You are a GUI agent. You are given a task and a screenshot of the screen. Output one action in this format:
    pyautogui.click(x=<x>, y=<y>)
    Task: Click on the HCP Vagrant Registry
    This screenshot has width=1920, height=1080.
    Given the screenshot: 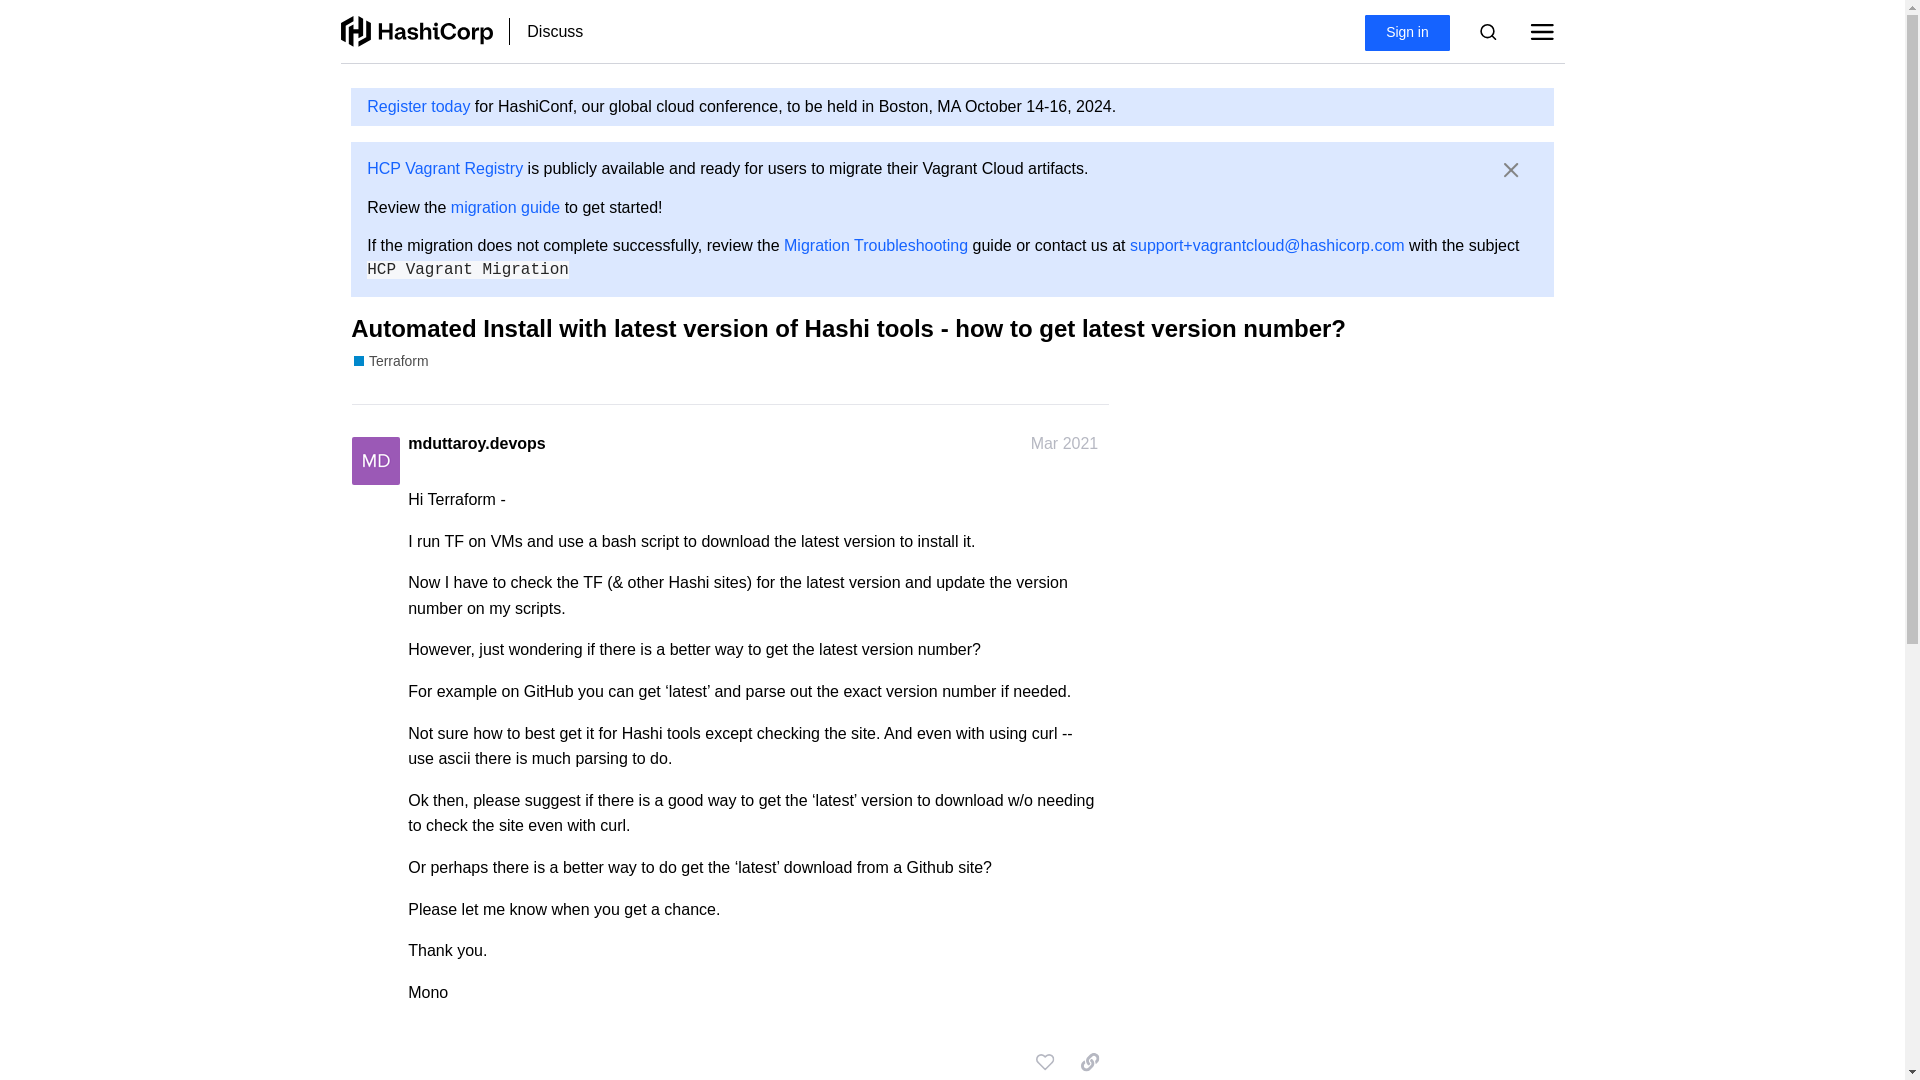 What is the action you would take?
    pyautogui.click(x=444, y=168)
    